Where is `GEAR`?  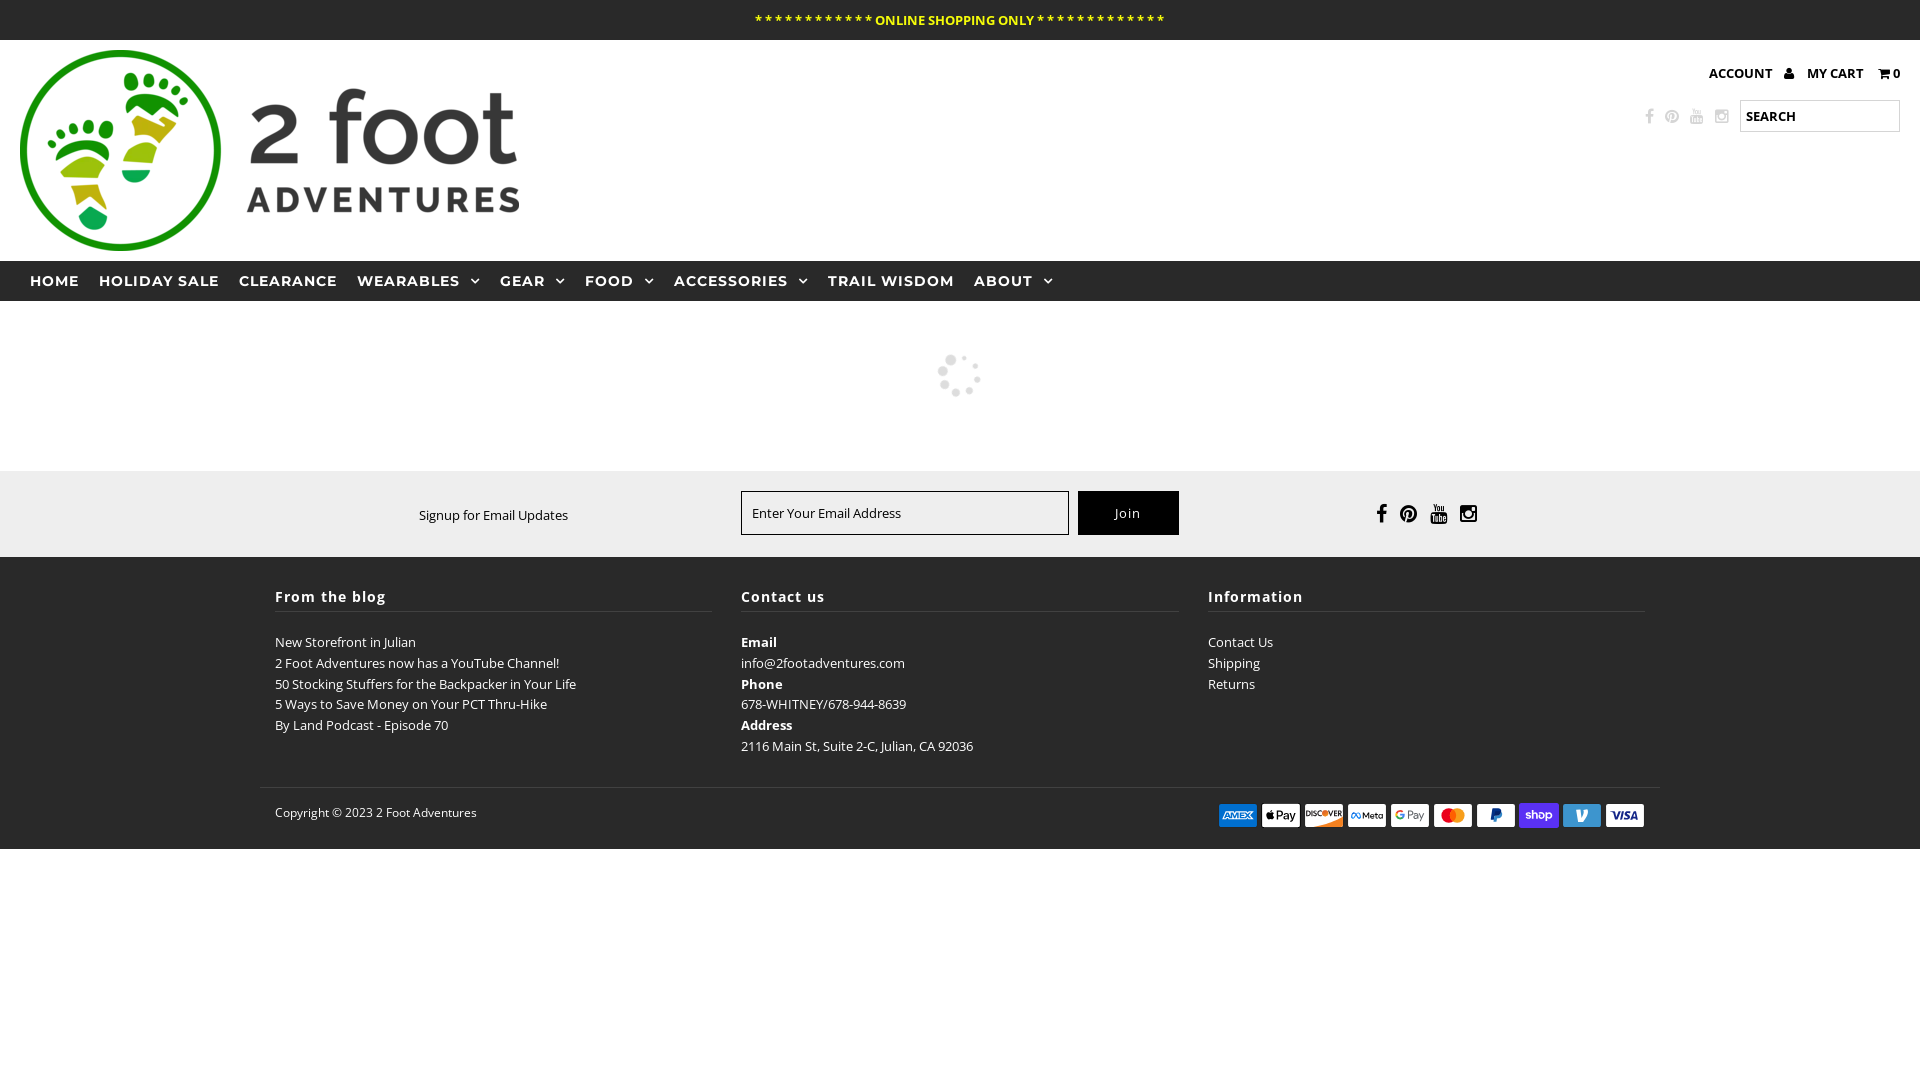
GEAR is located at coordinates (532, 281).